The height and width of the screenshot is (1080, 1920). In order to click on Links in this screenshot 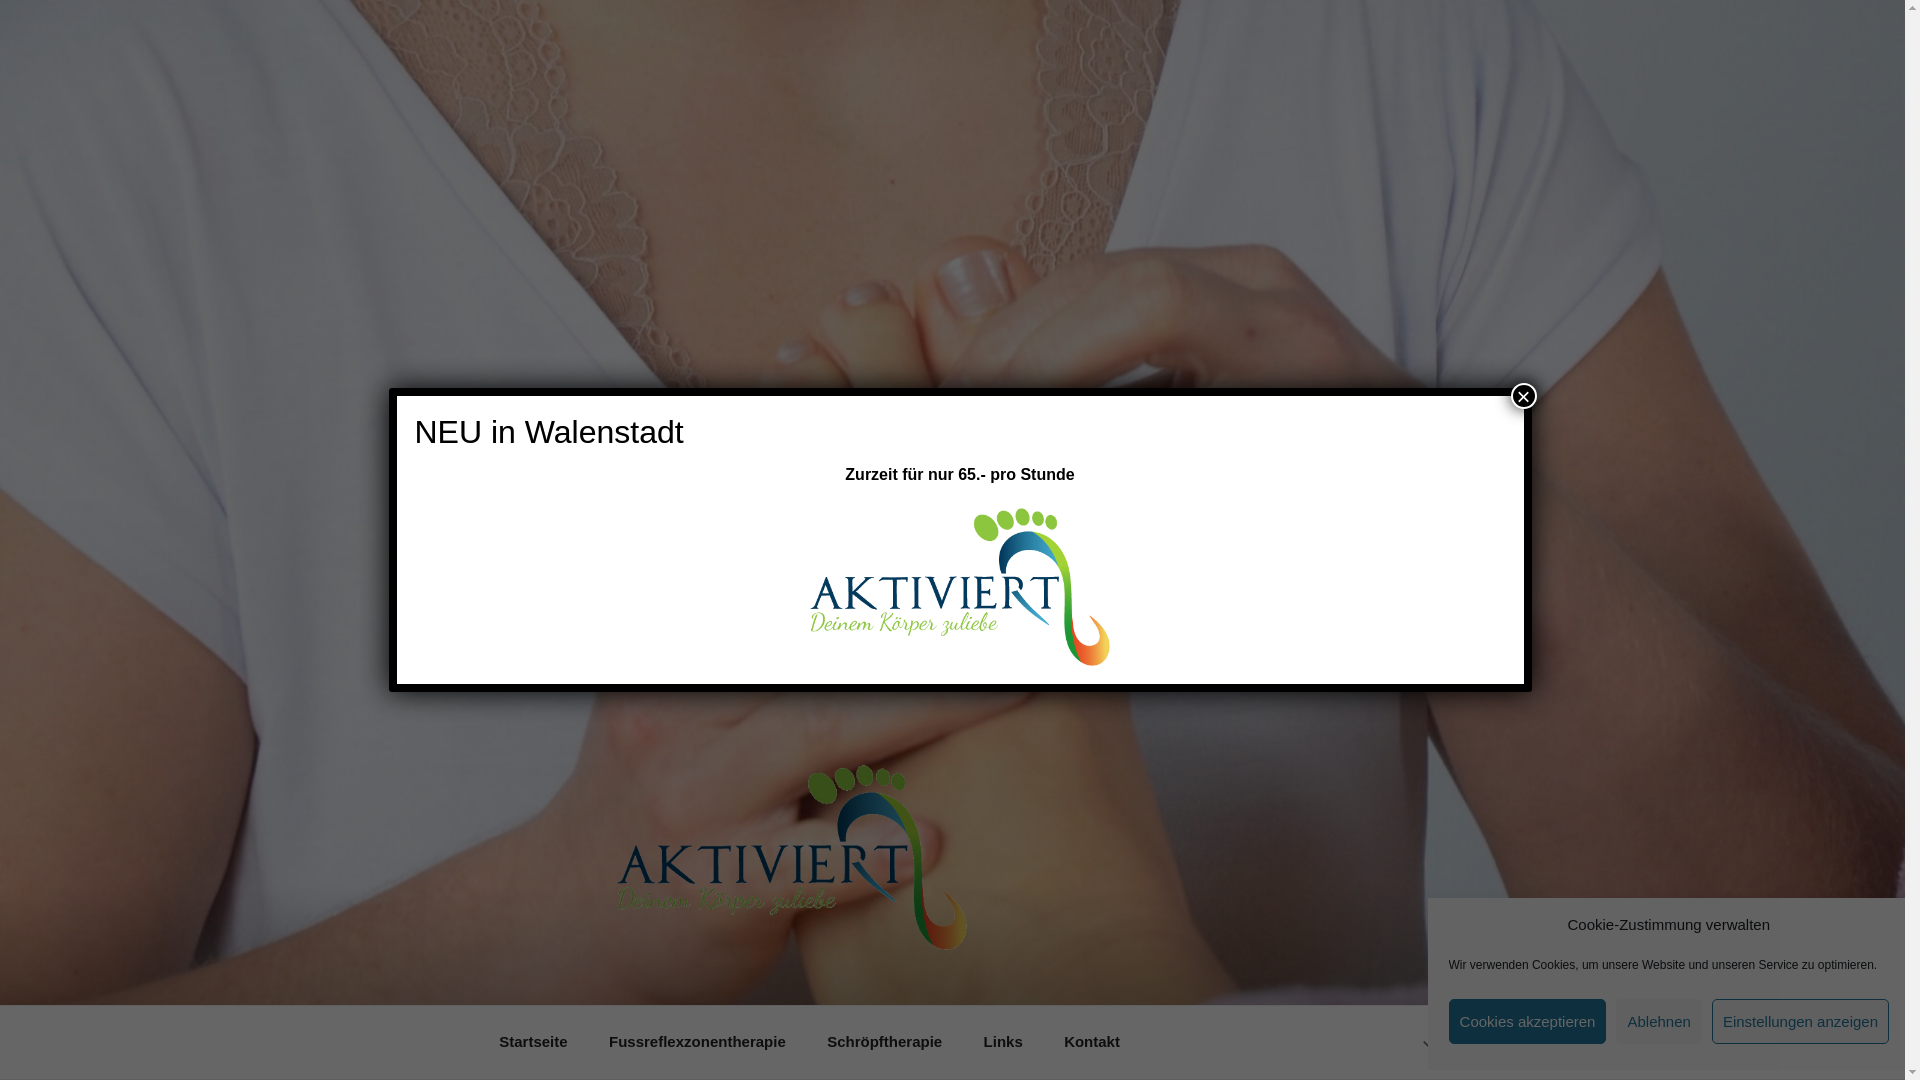, I will do `click(1003, 1042)`.